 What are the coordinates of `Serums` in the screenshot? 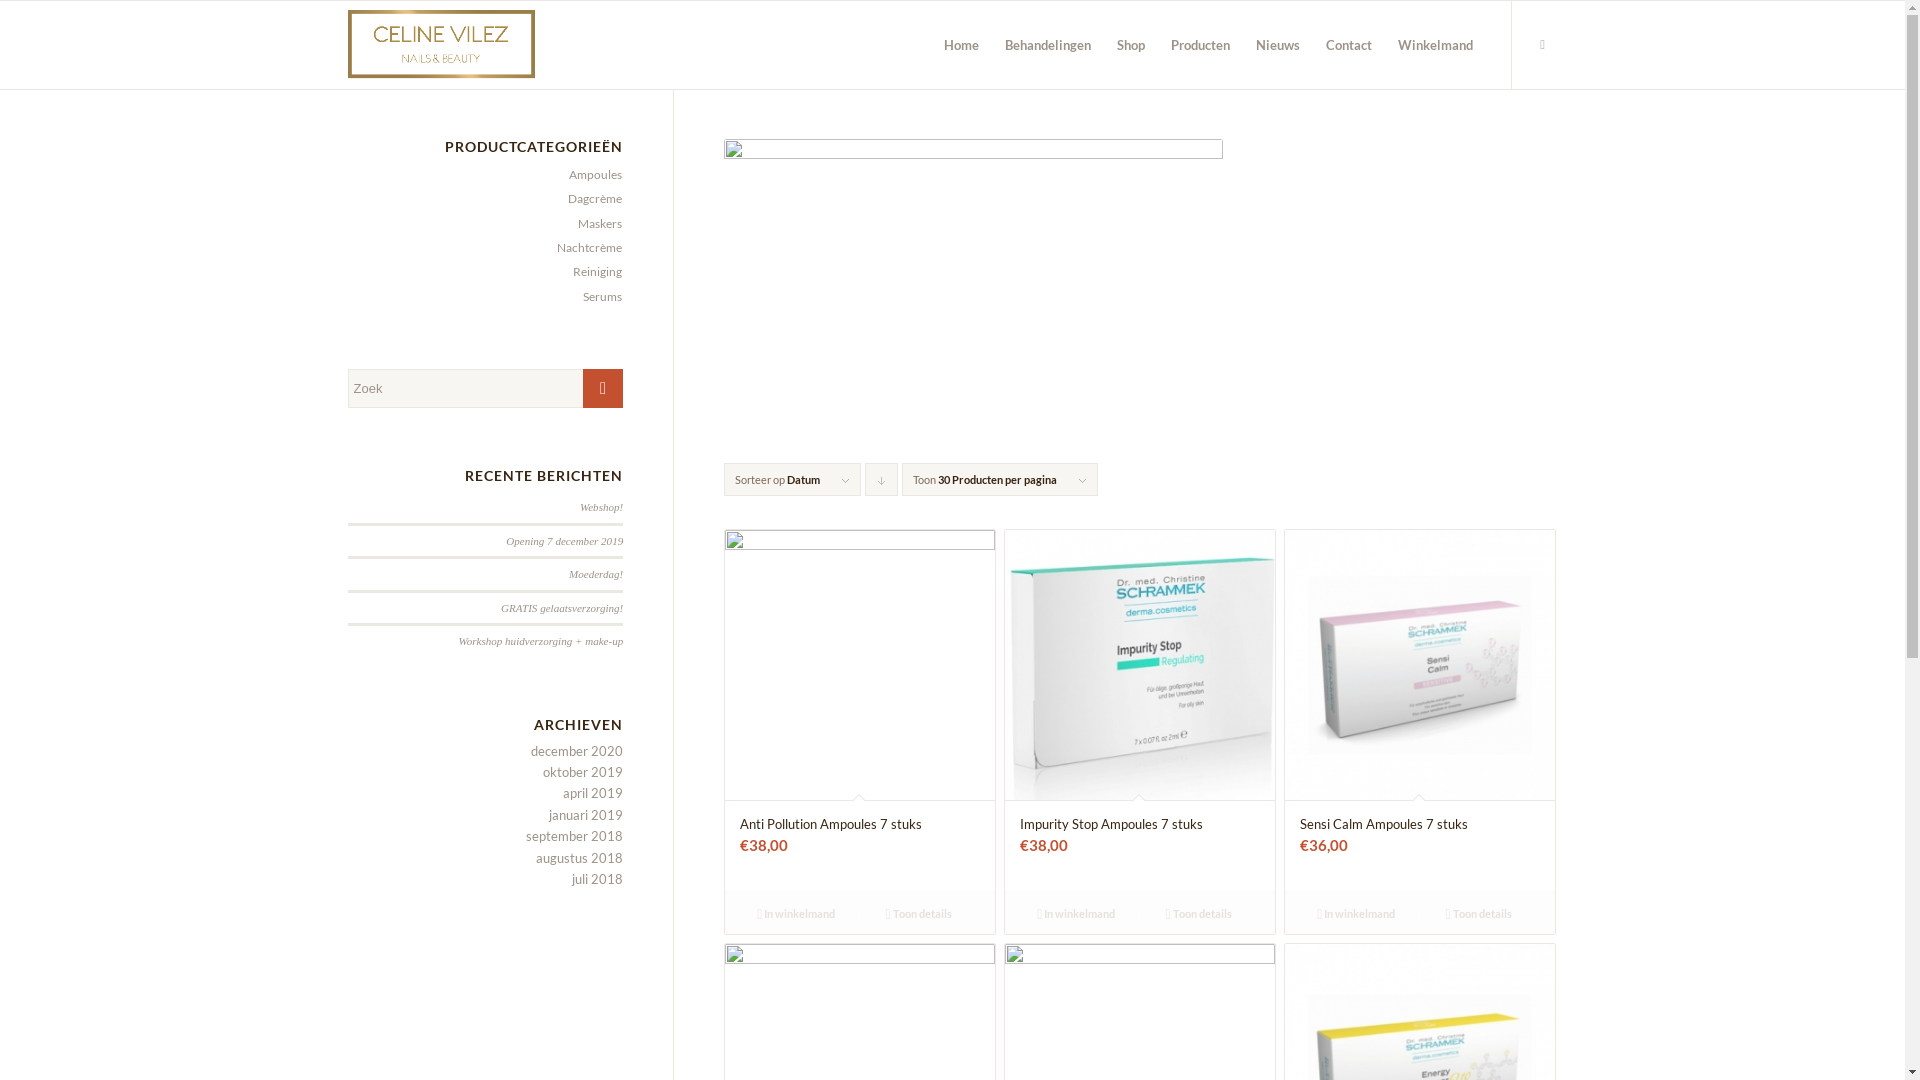 It's located at (598, 296).